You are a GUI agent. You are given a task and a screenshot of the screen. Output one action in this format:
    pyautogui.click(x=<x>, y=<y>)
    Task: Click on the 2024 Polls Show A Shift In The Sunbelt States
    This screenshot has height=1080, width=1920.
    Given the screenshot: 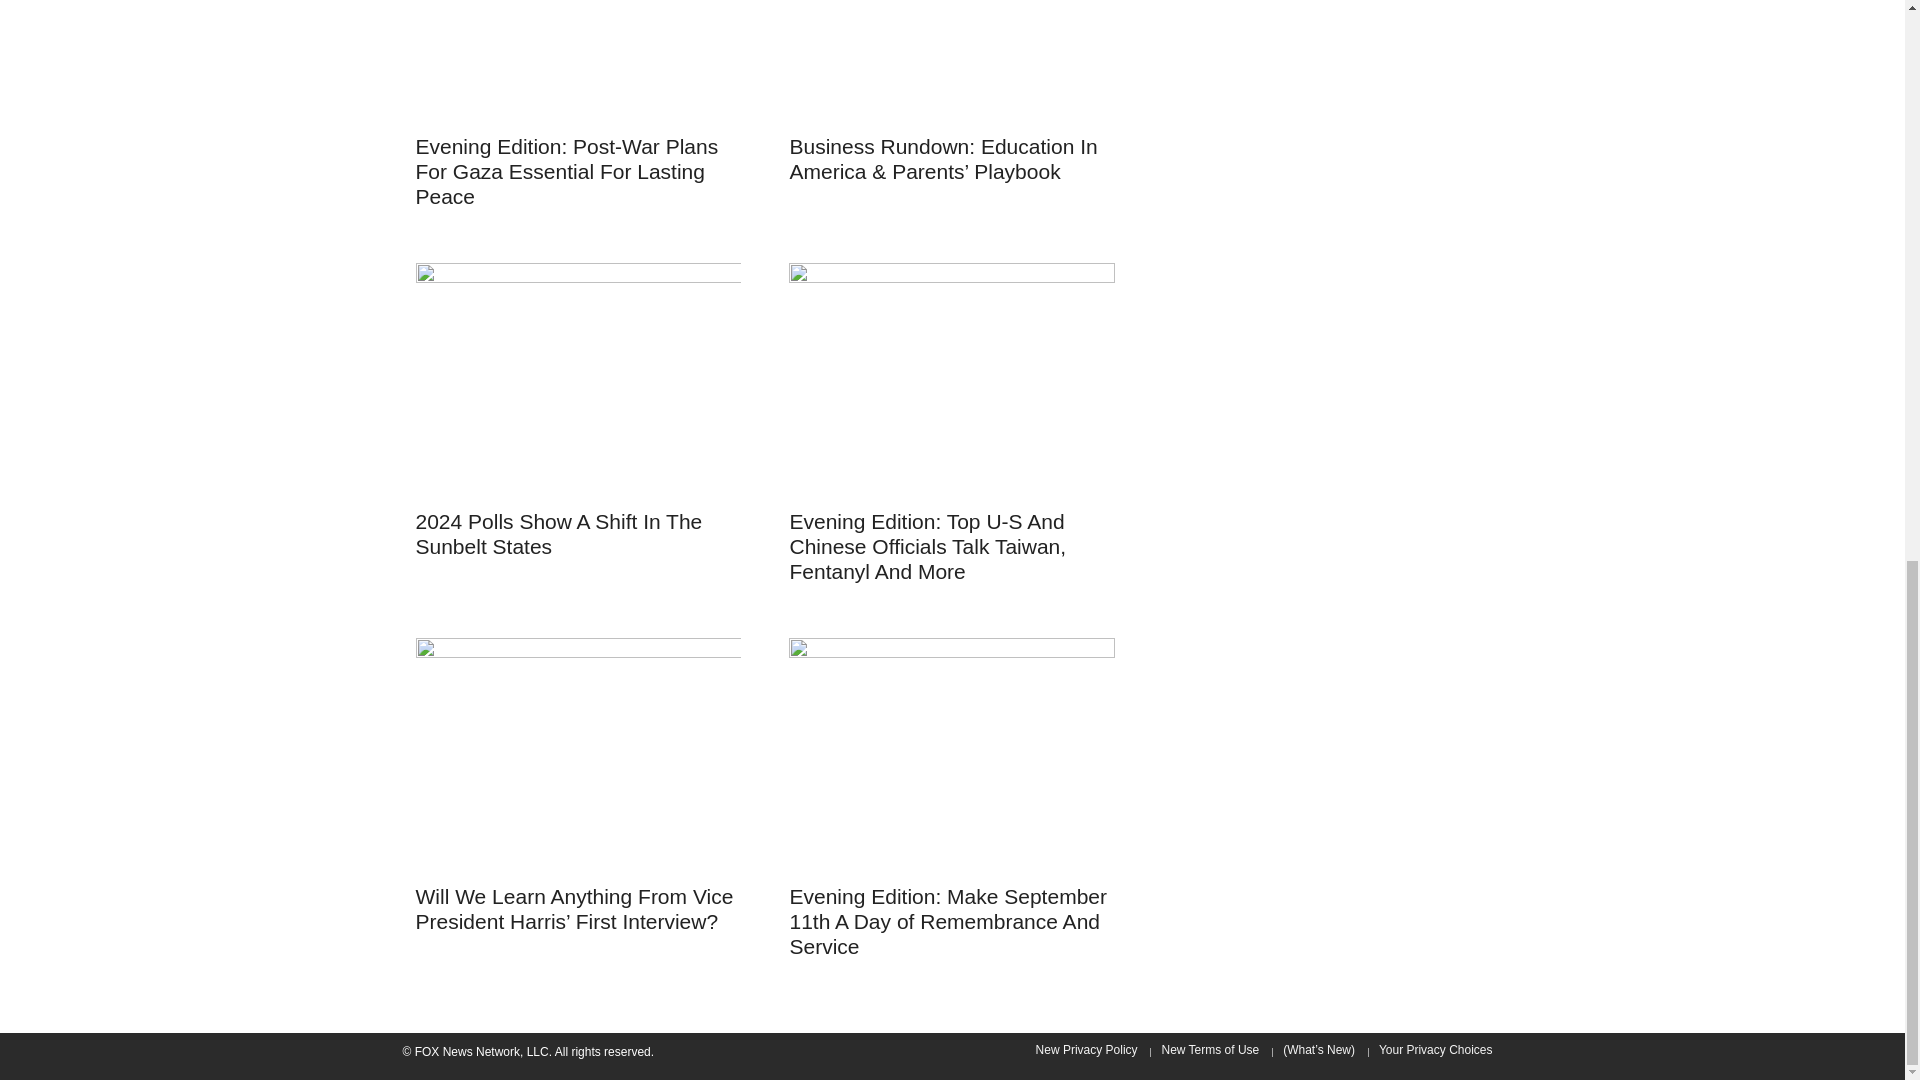 What is the action you would take?
    pyautogui.click(x=559, y=534)
    